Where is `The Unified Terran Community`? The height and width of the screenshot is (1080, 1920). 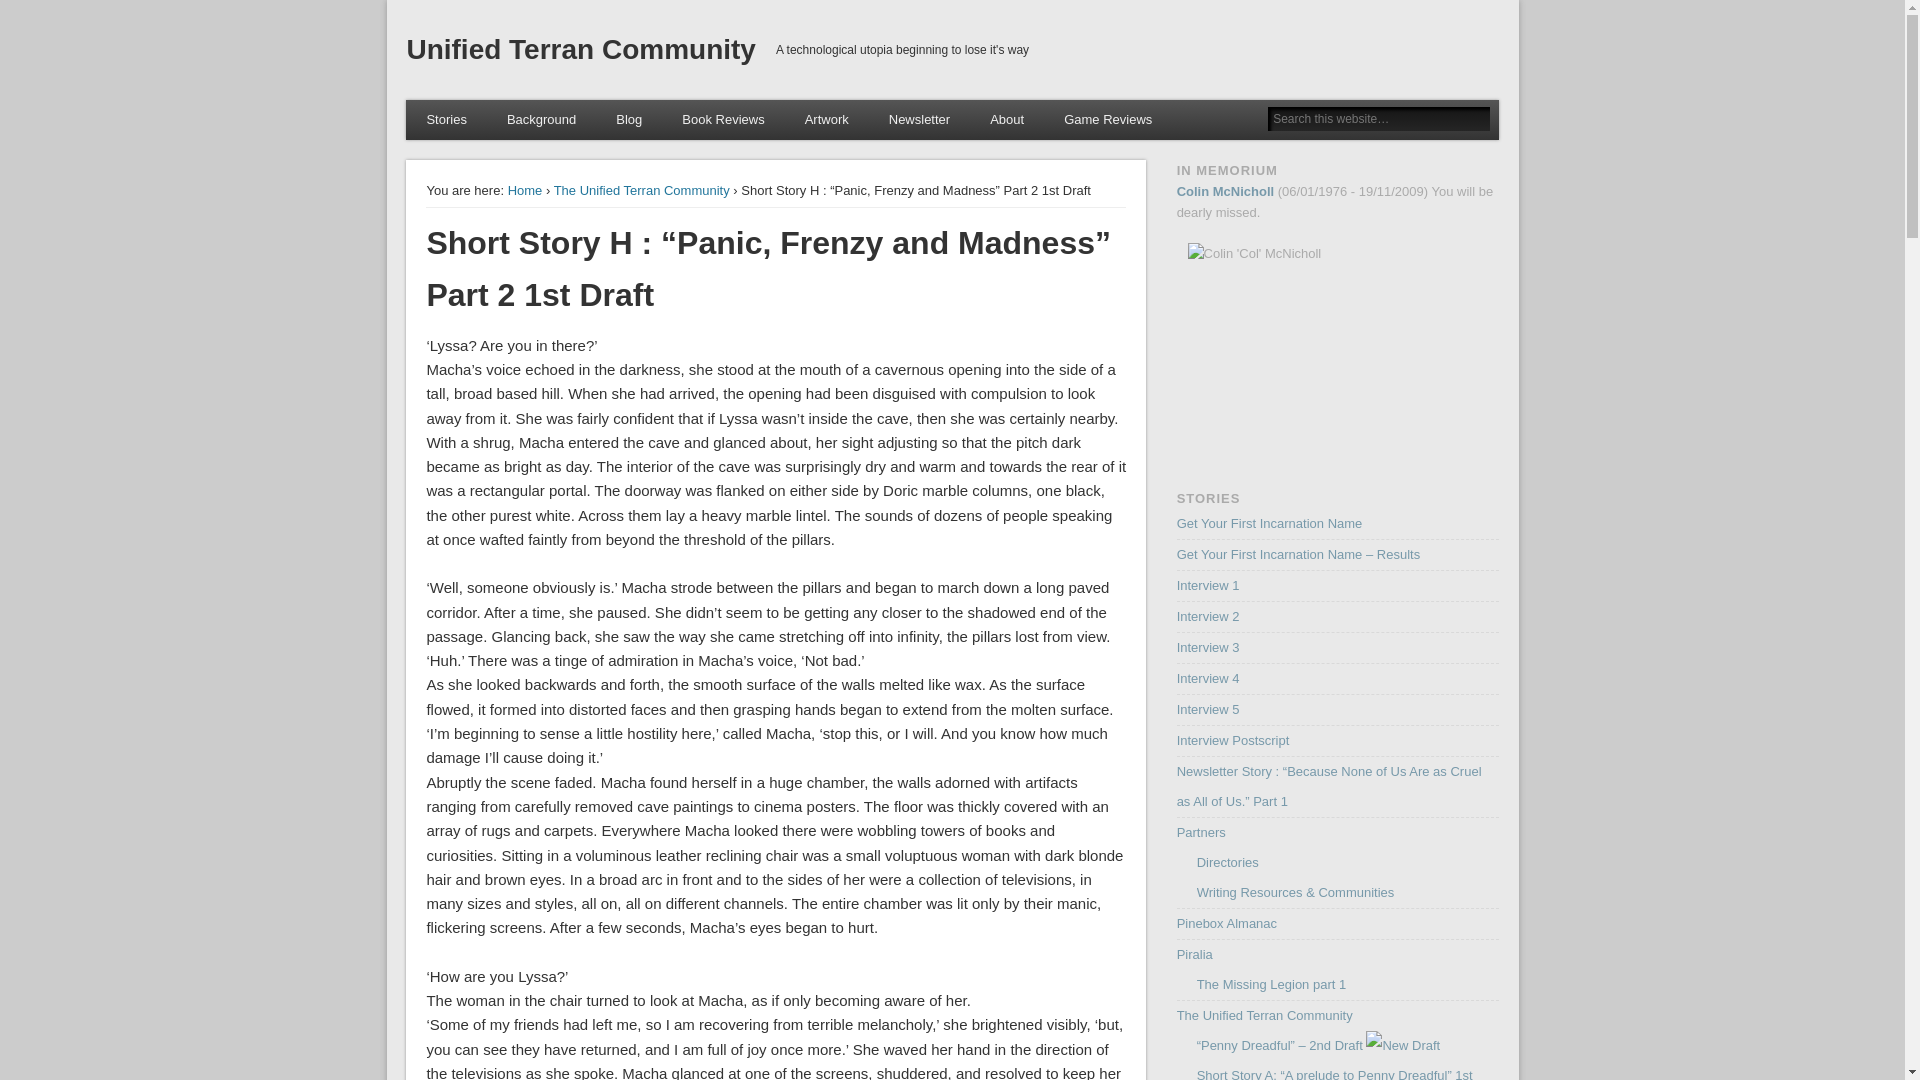 The Unified Terran Community is located at coordinates (1264, 1014).